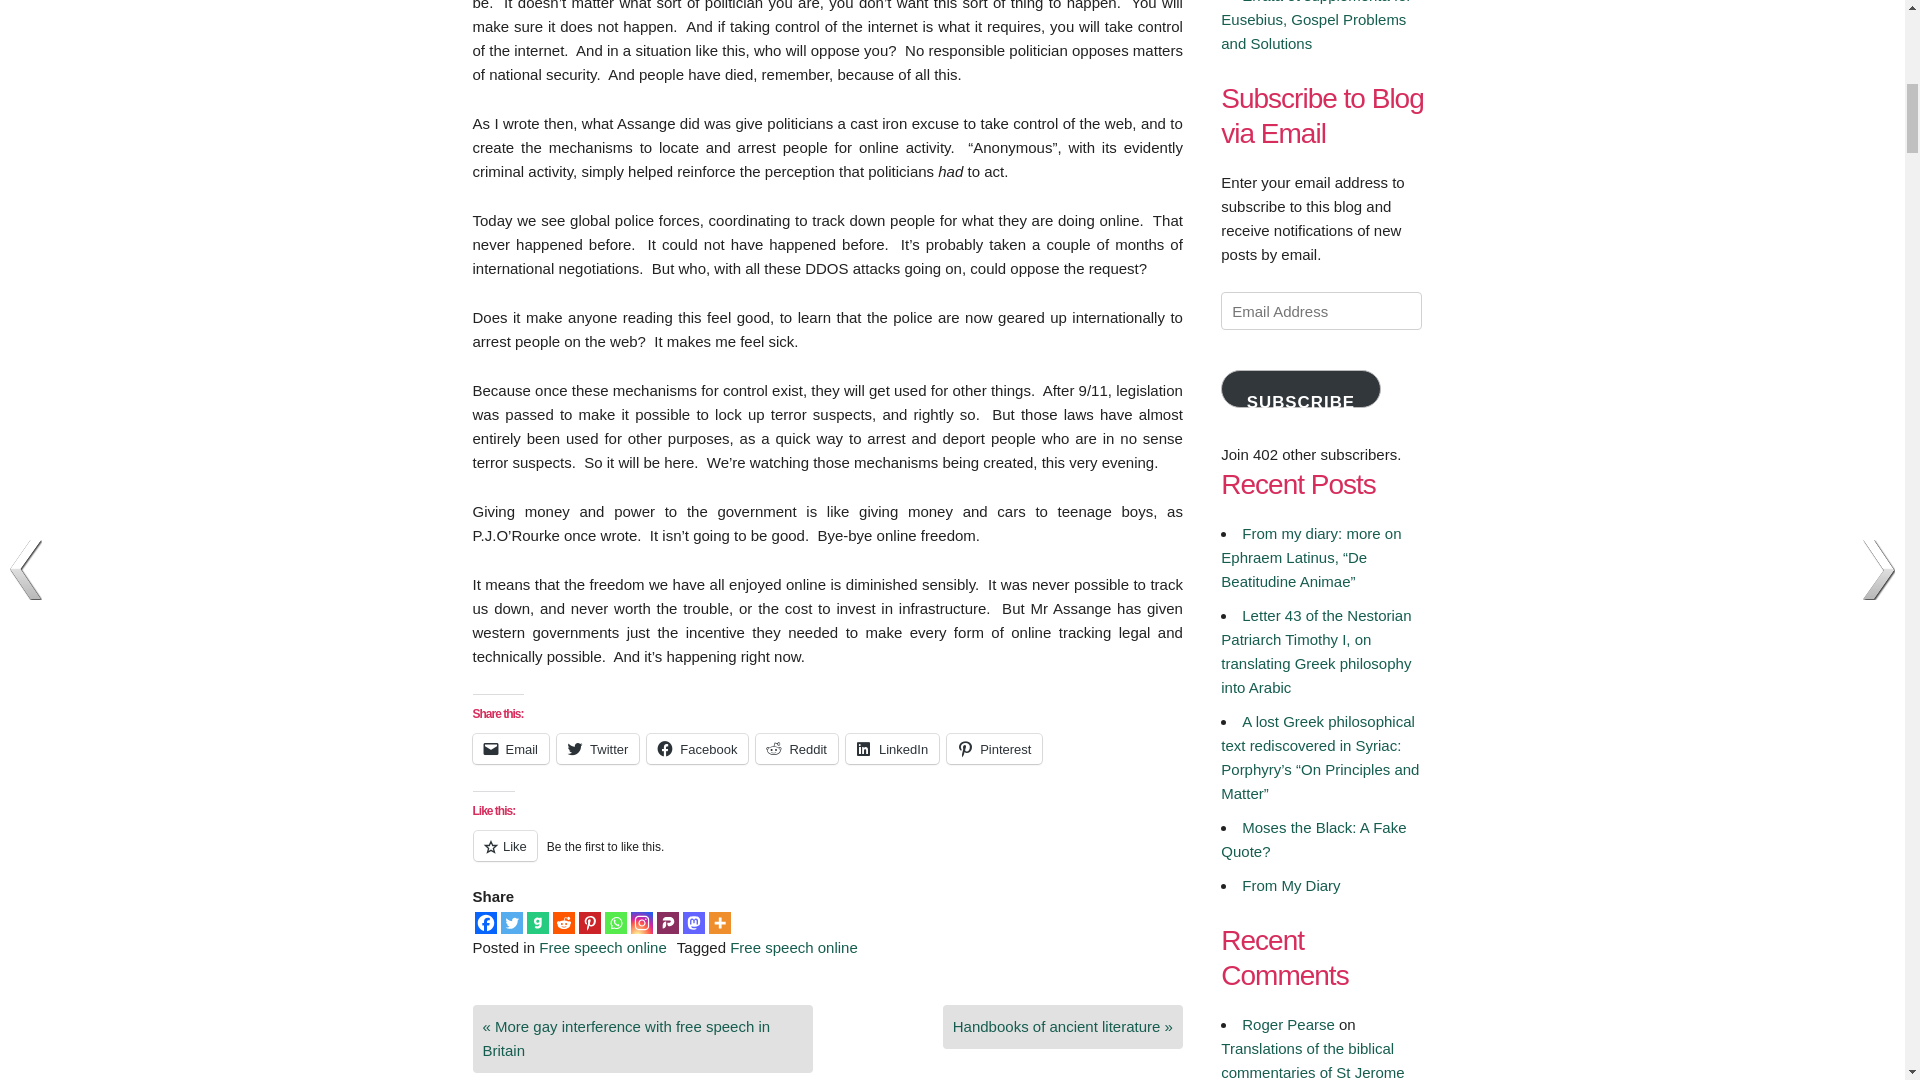  Describe the element at coordinates (588, 922) in the screenshot. I see `Pinterest` at that location.